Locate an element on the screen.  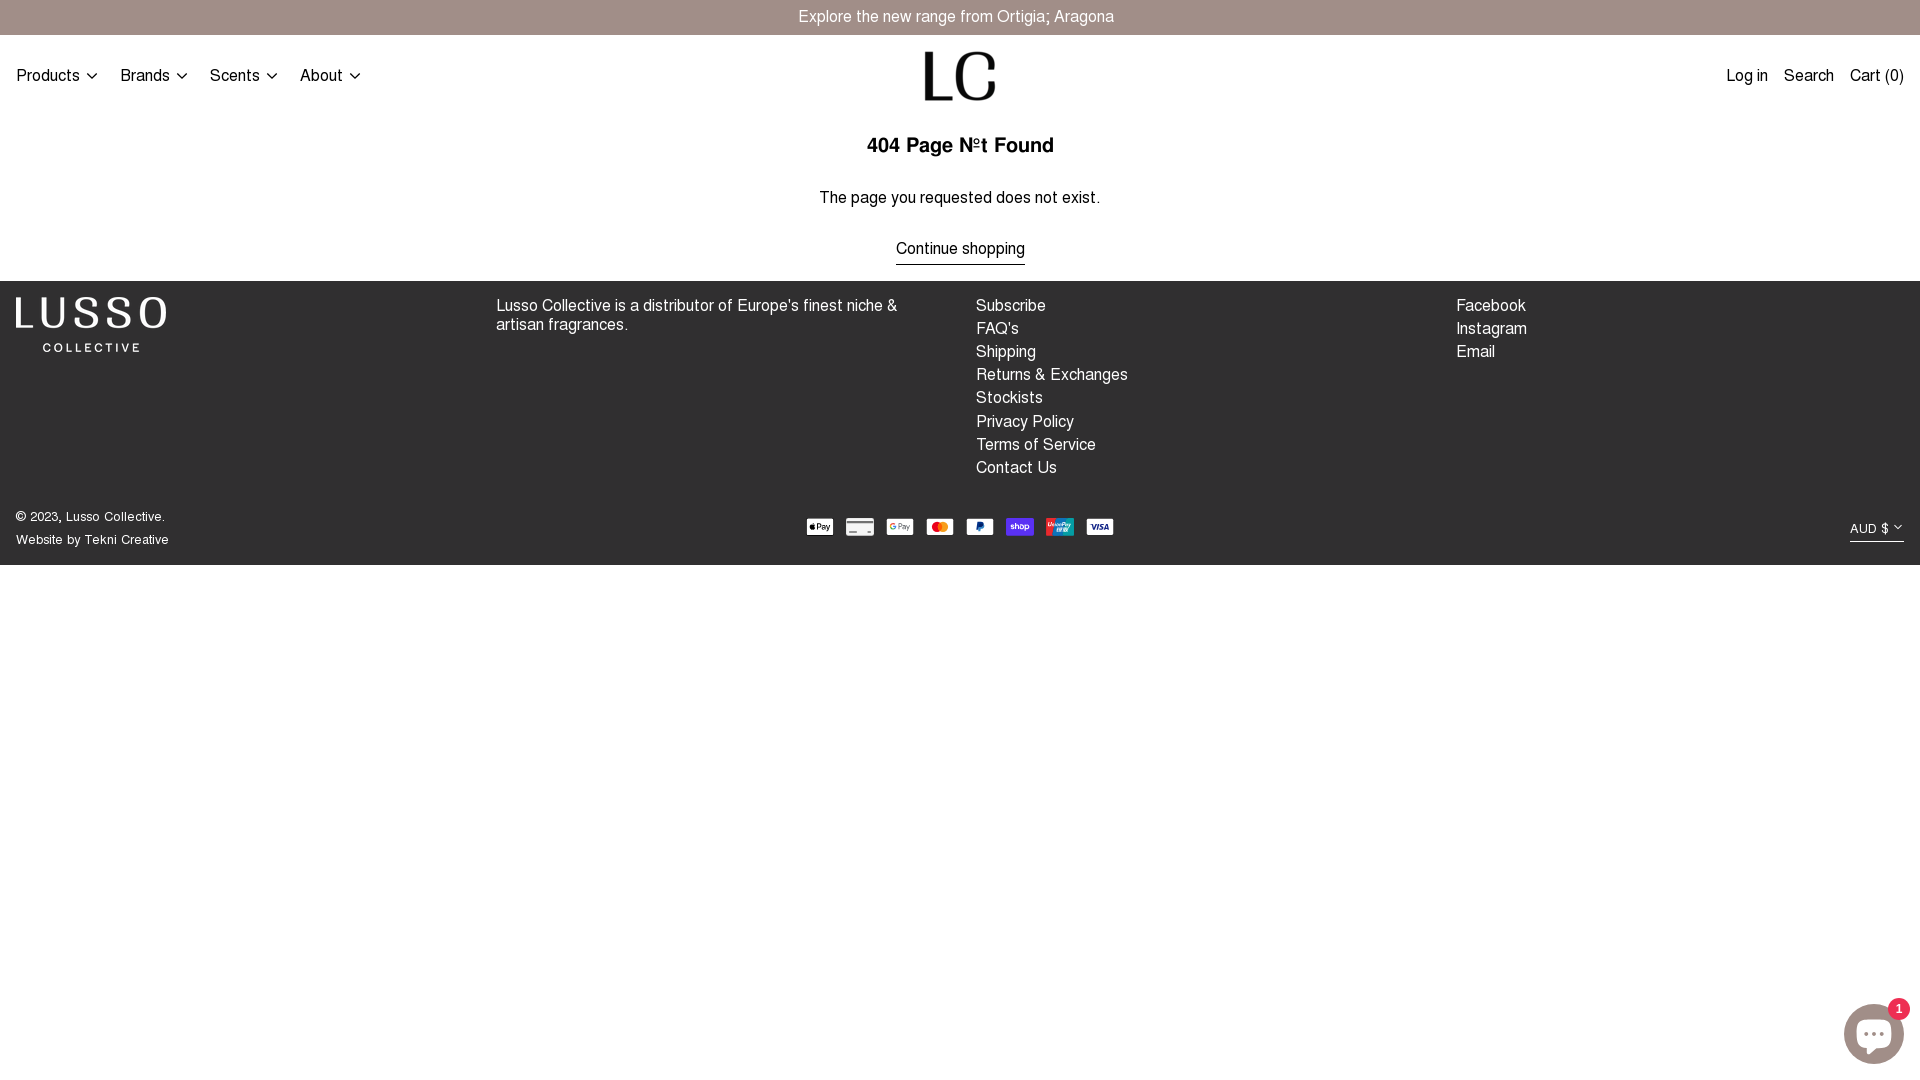
Returns & Exchanges is located at coordinates (1052, 374).